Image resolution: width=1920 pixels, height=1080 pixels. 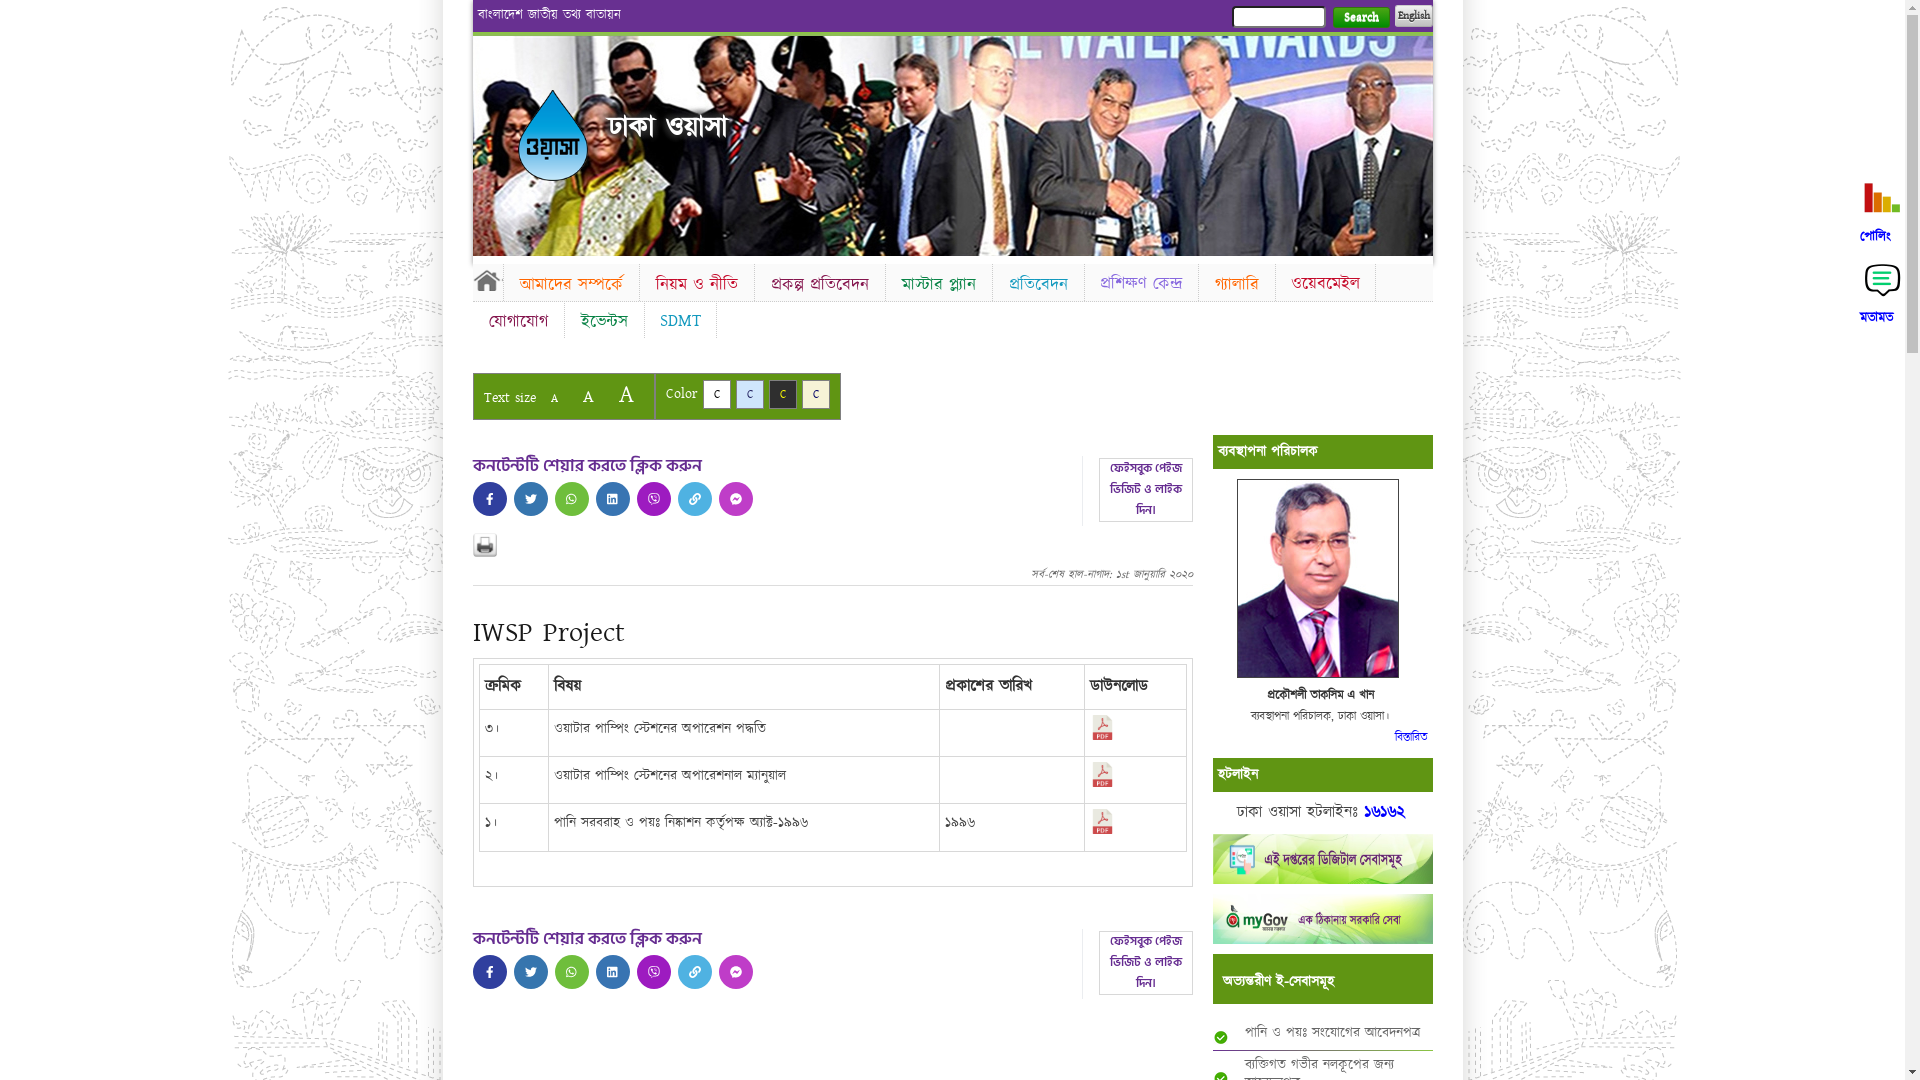 What do you see at coordinates (716, 394) in the screenshot?
I see `C` at bounding box center [716, 394].